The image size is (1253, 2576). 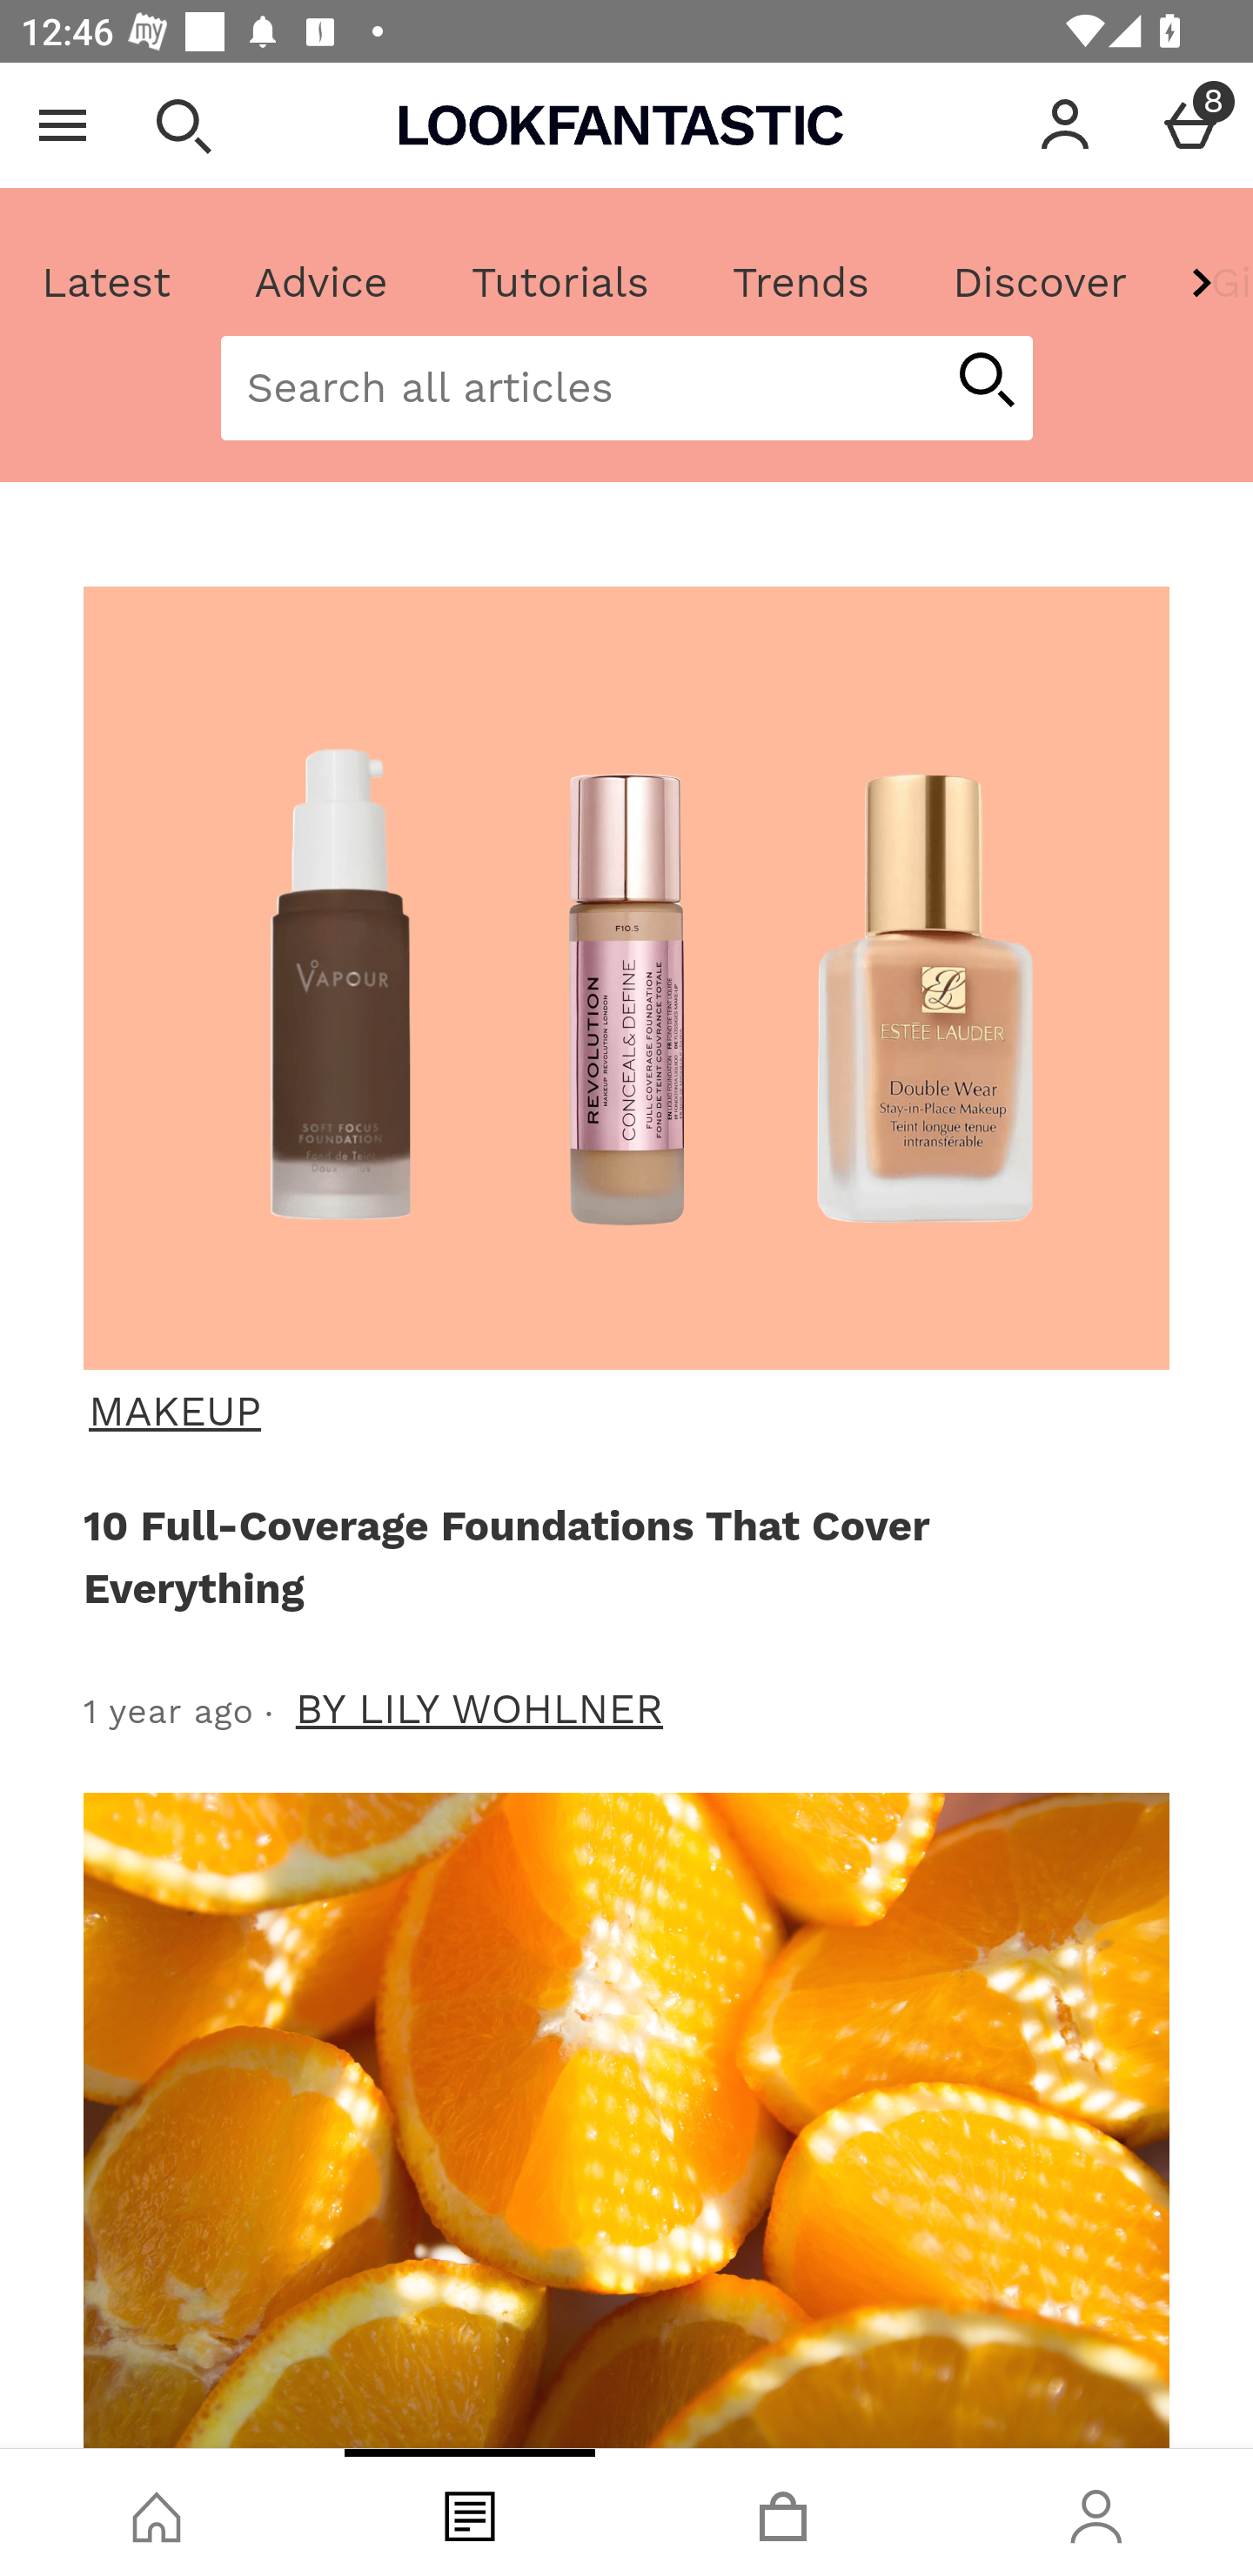 What do you see at coordinates (985, 382) in the screenshot?
I see `start article search` at bounding box center [985, 382].